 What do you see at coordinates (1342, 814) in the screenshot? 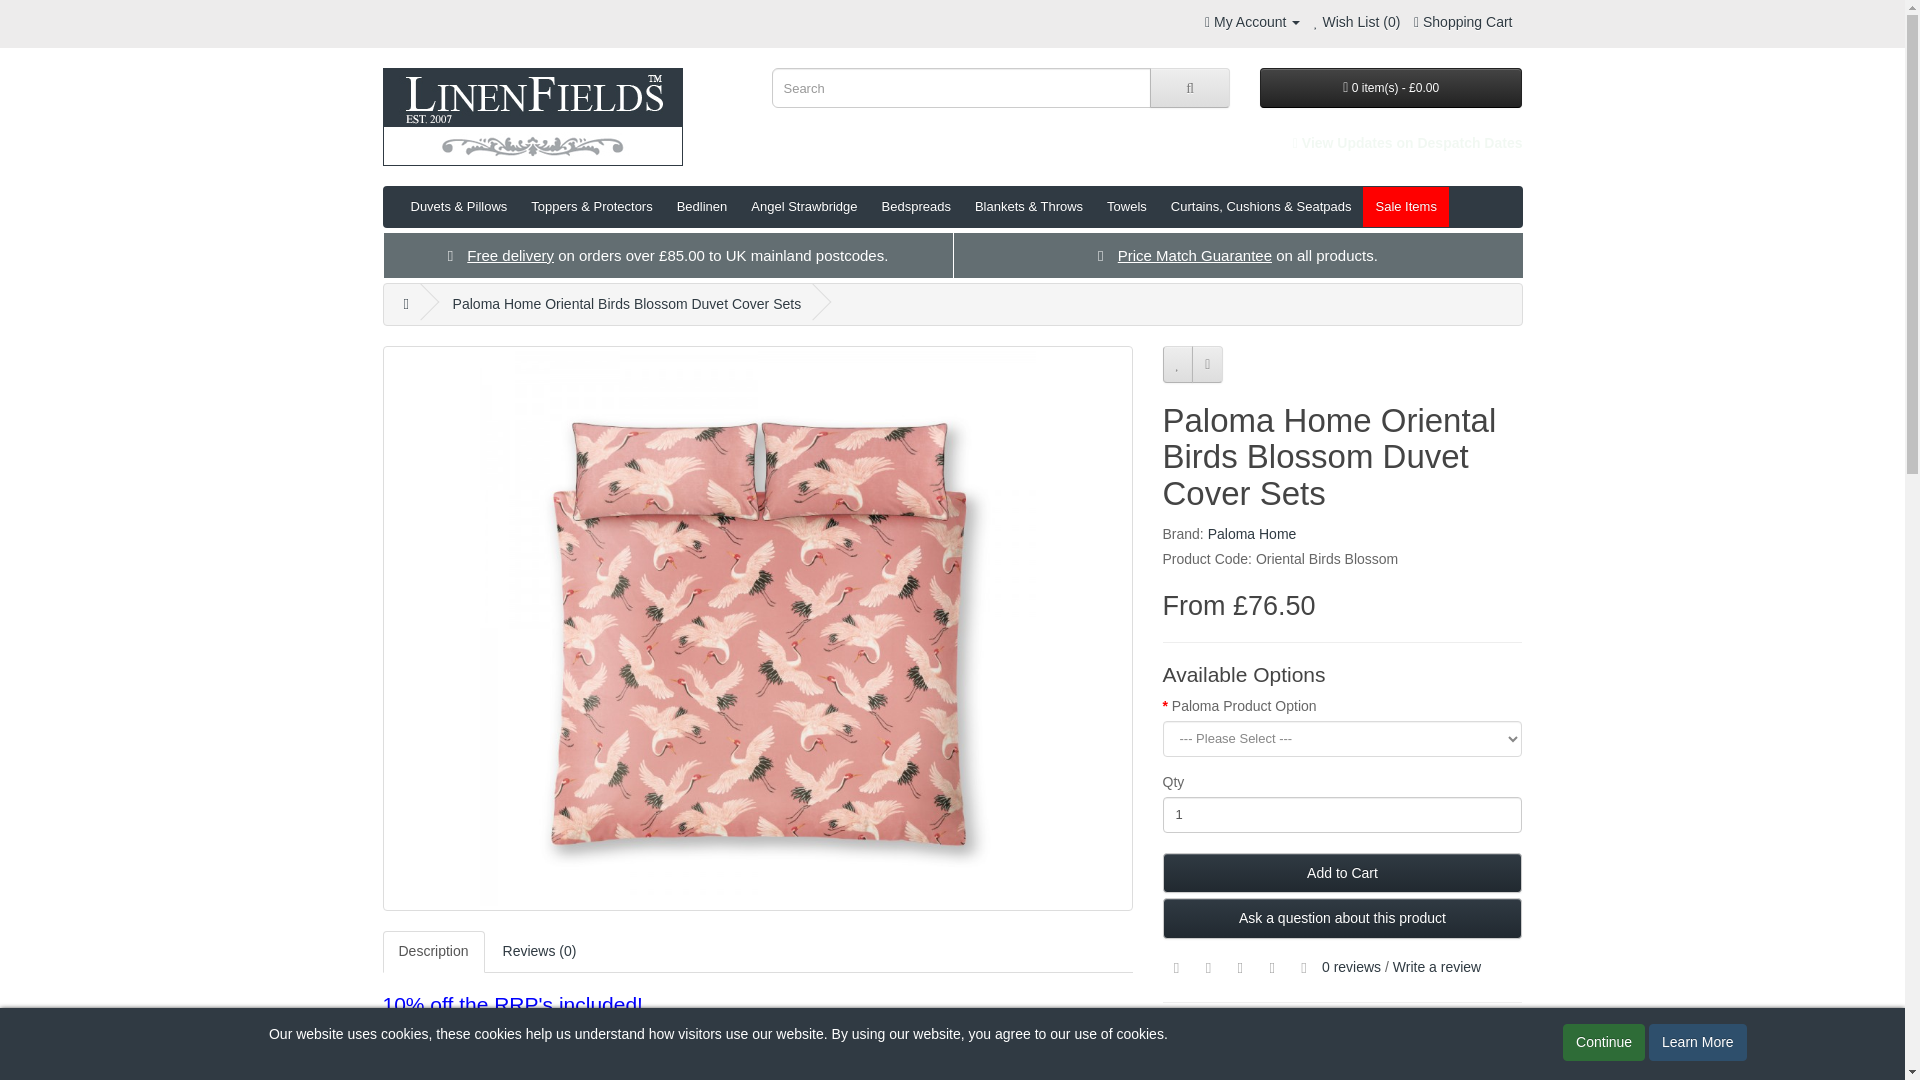
I see `1` at bounding box center [1342, 814].